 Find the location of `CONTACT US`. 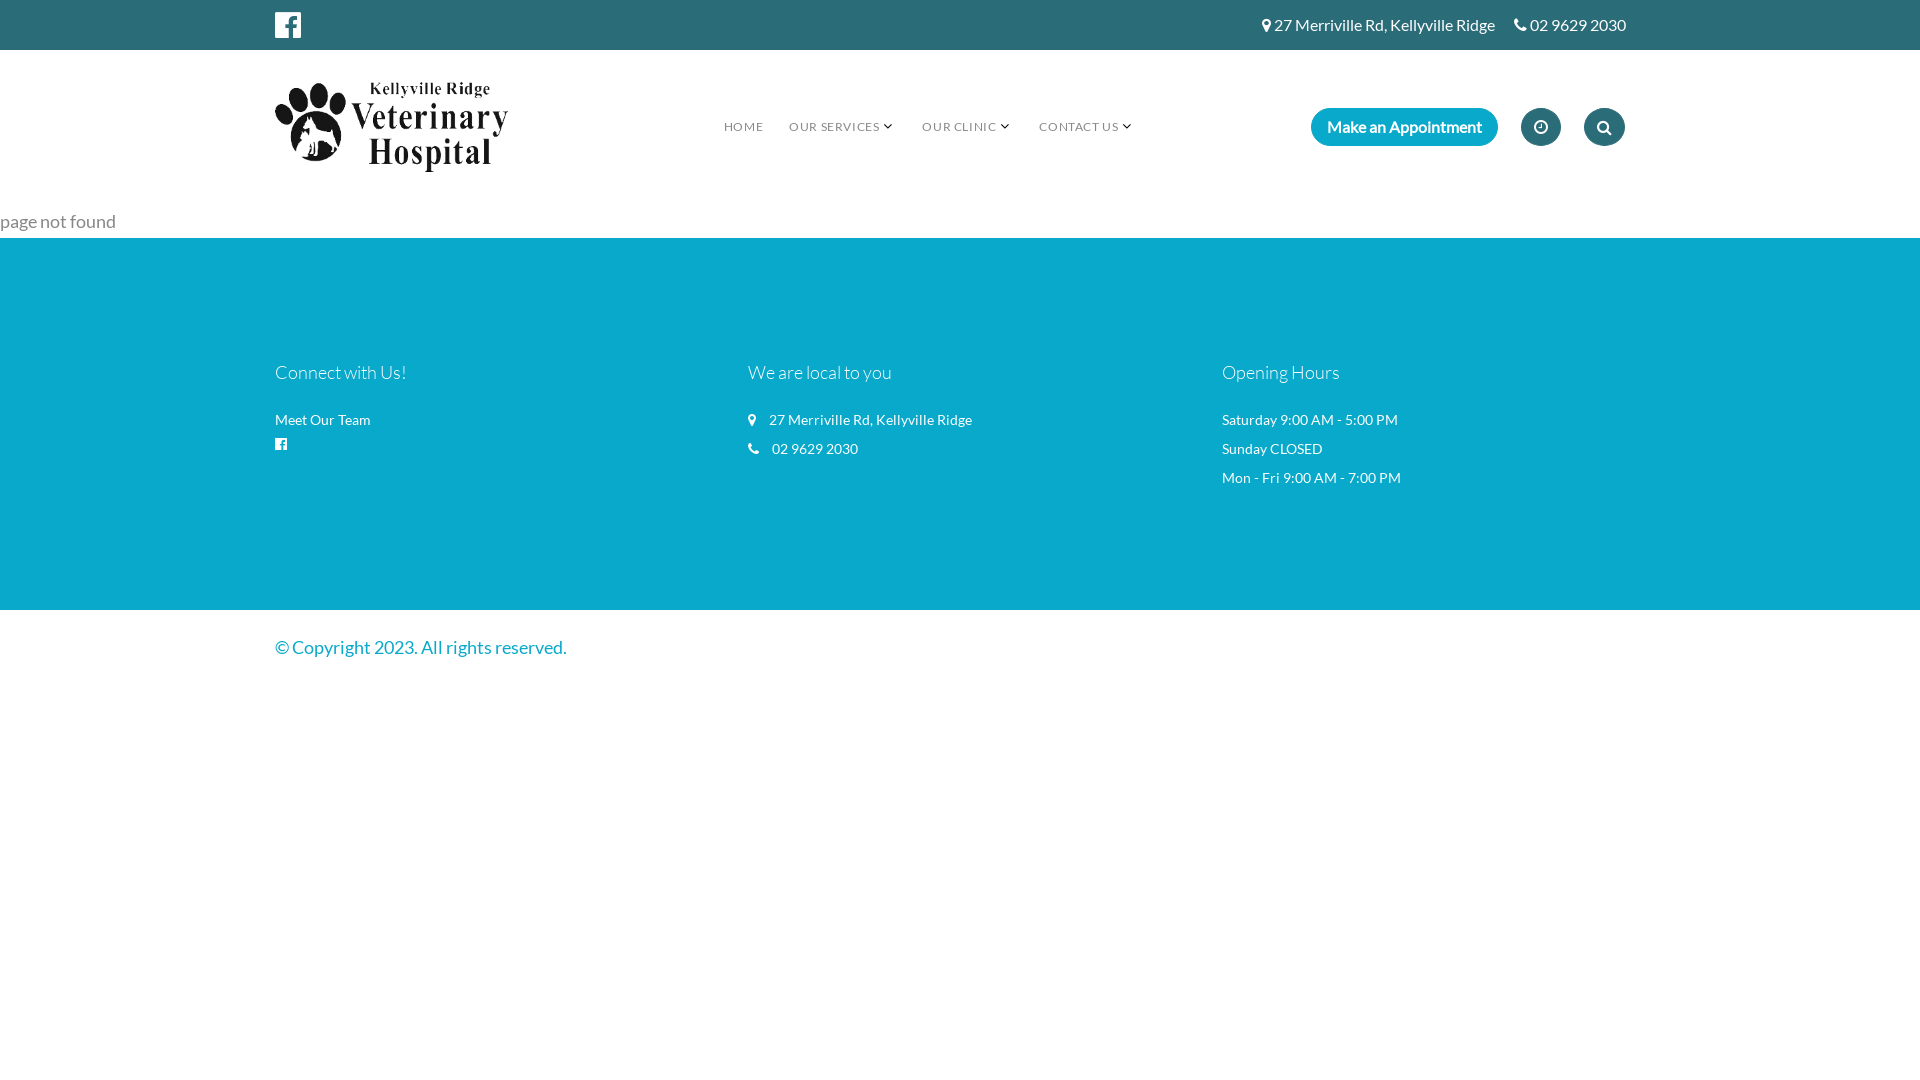

CONTACT US is located at coordinates (1078, 126).